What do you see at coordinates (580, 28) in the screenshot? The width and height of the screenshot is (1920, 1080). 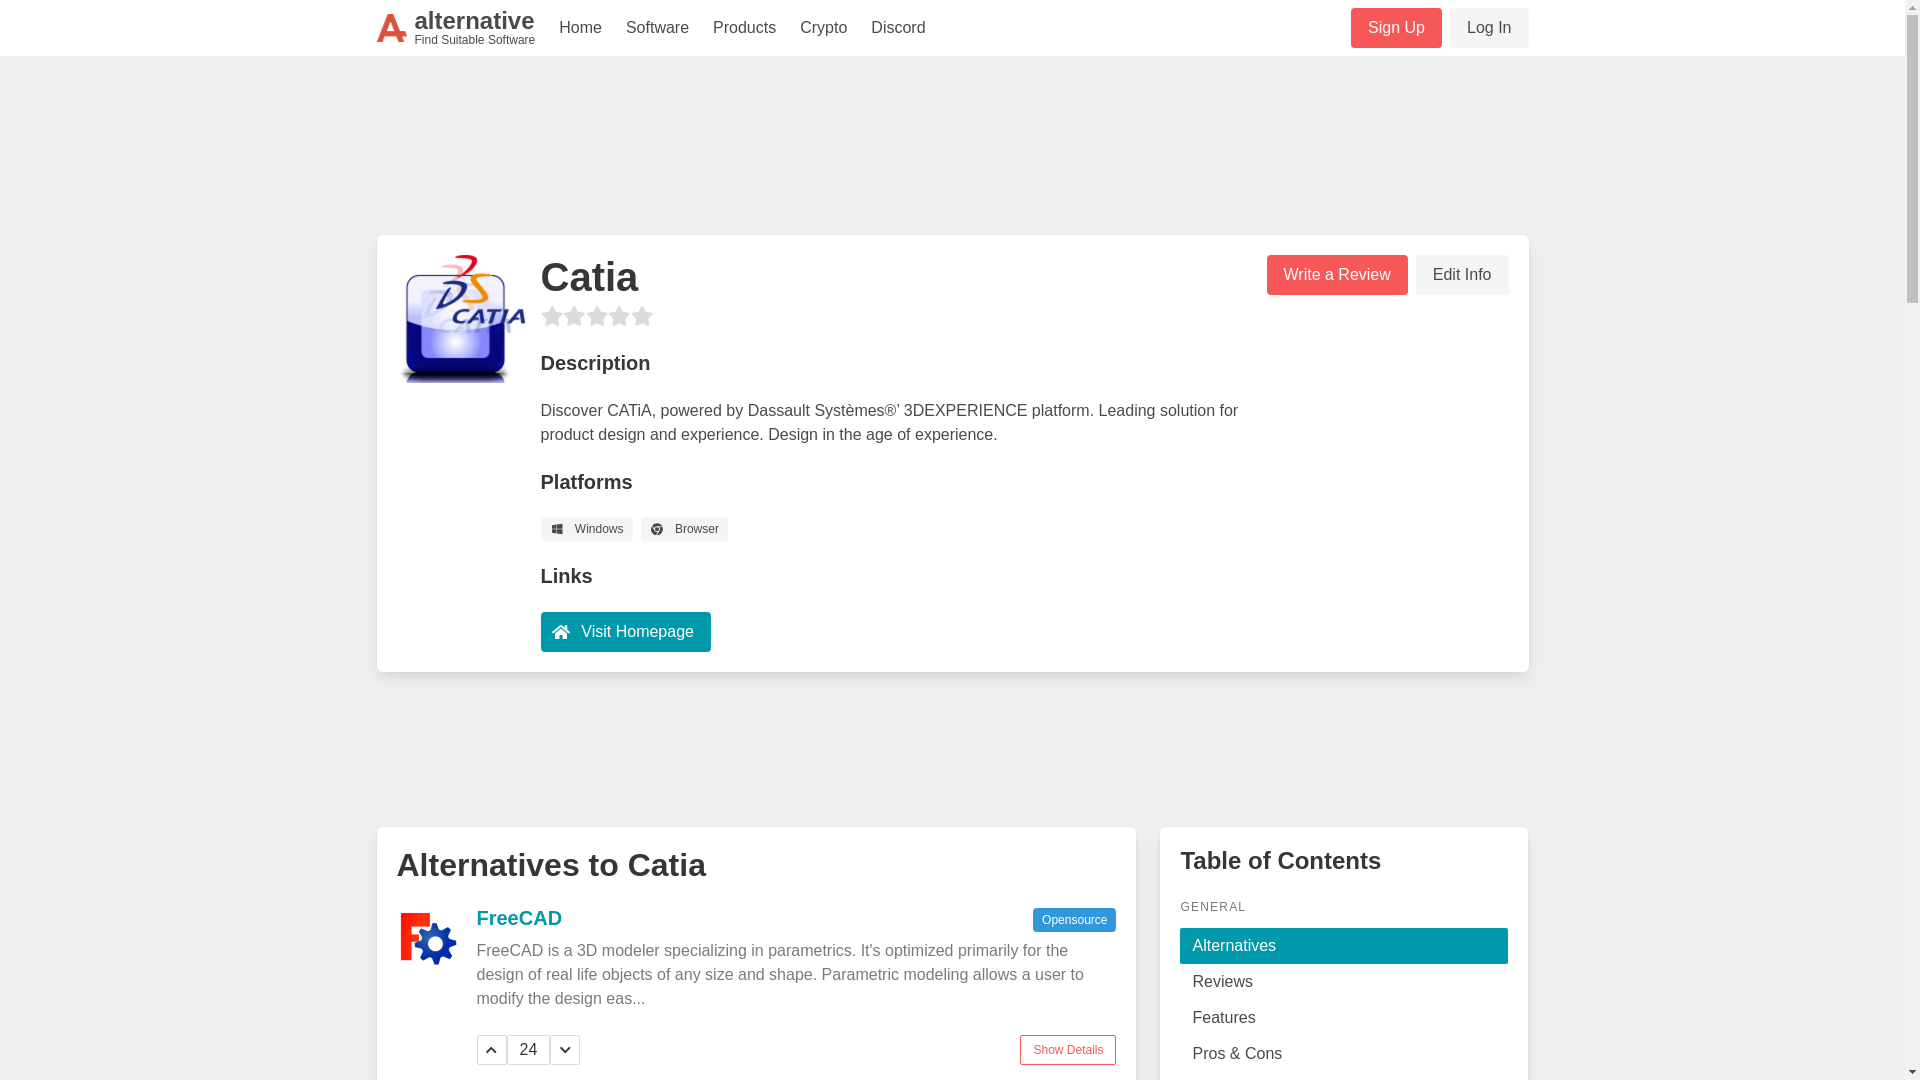 I see `Sign Up` at bounding box center [580, 28].